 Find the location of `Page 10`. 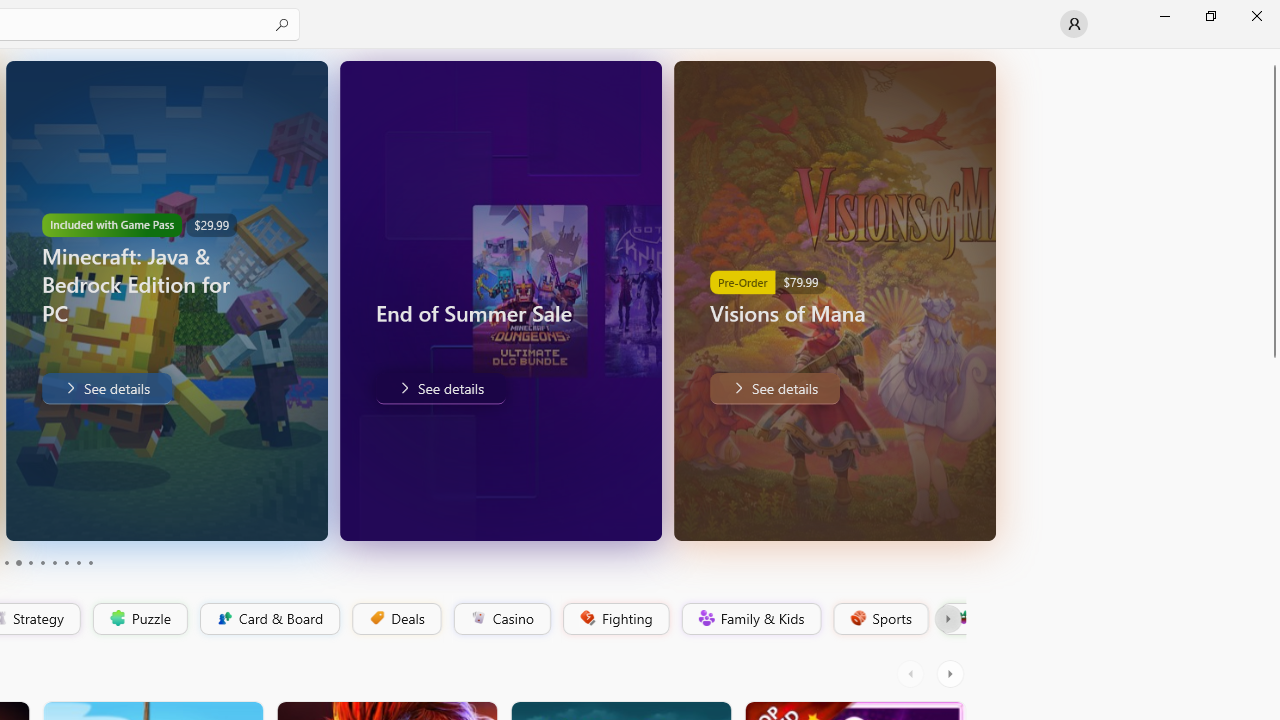

Page 10 is located at coordinates (90, 562).